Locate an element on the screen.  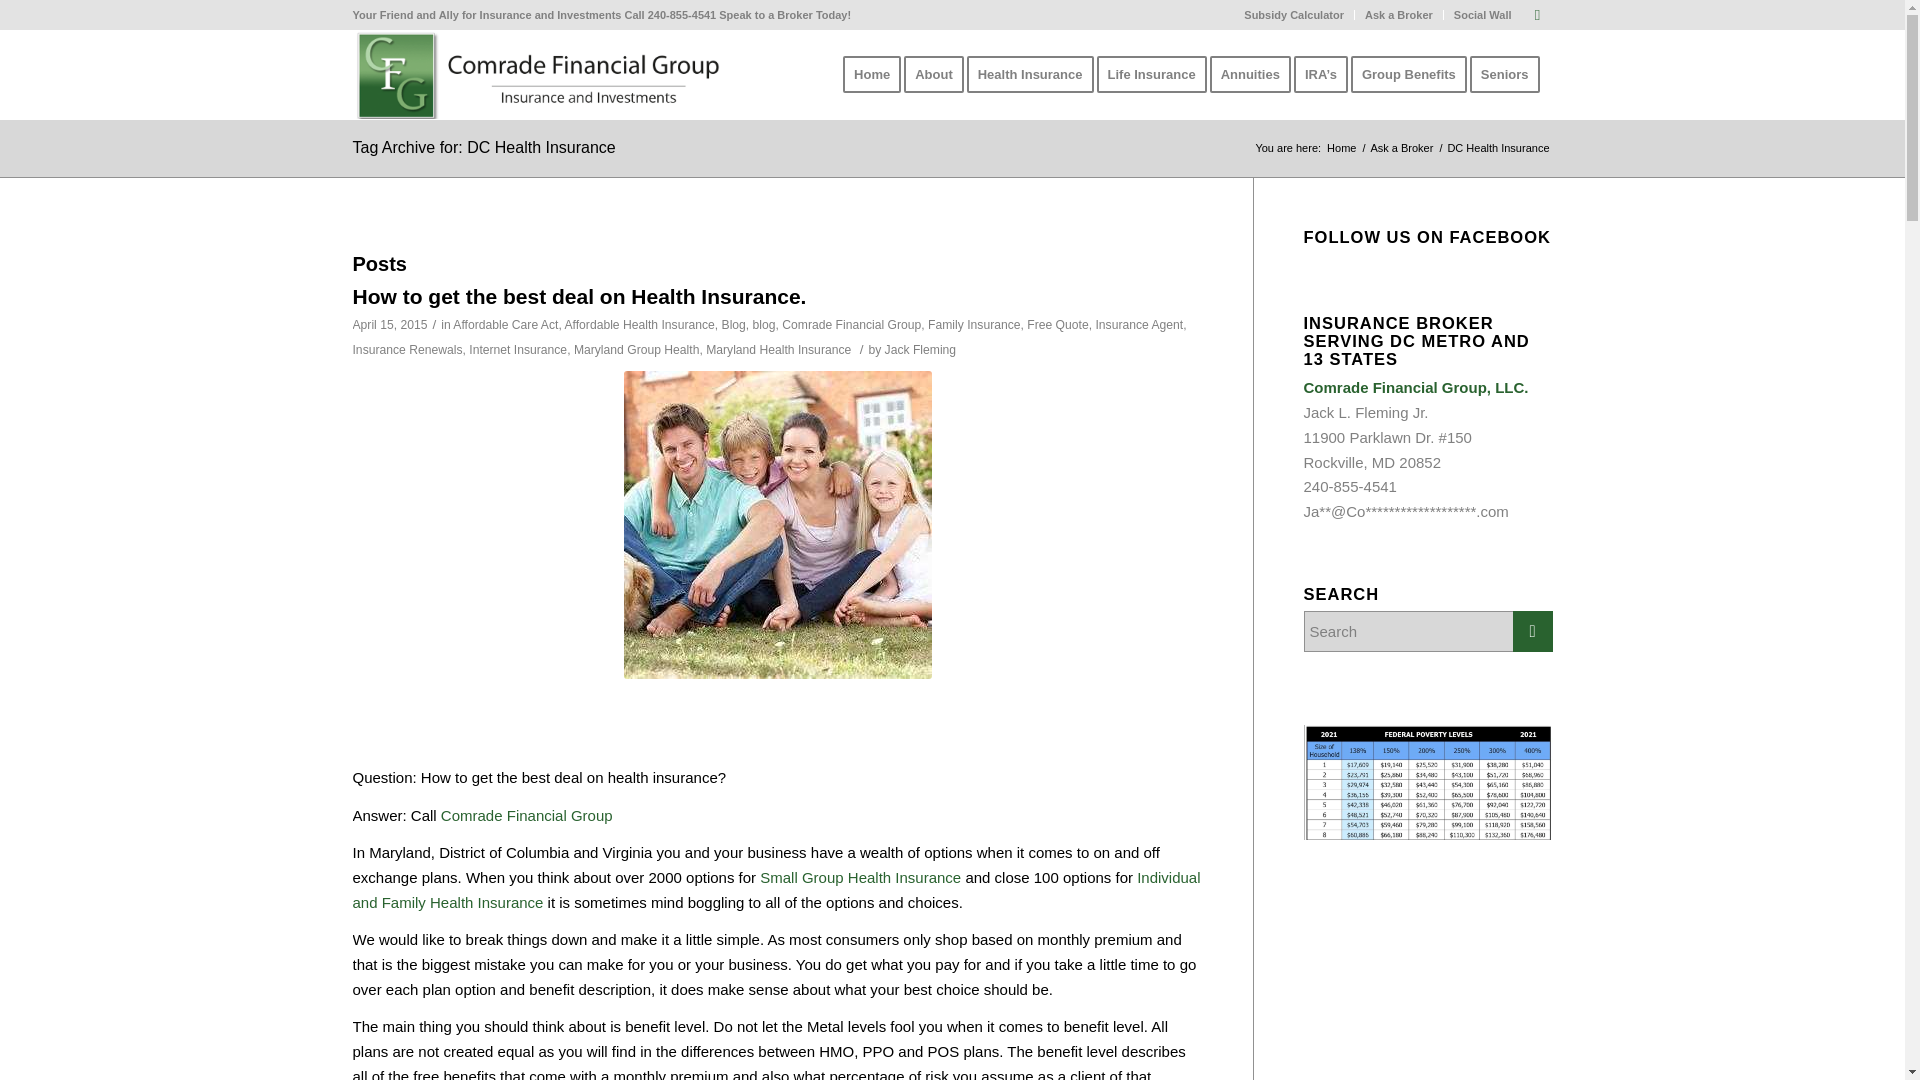
Small Group Health Insurance is located at coordinates (860, 877).